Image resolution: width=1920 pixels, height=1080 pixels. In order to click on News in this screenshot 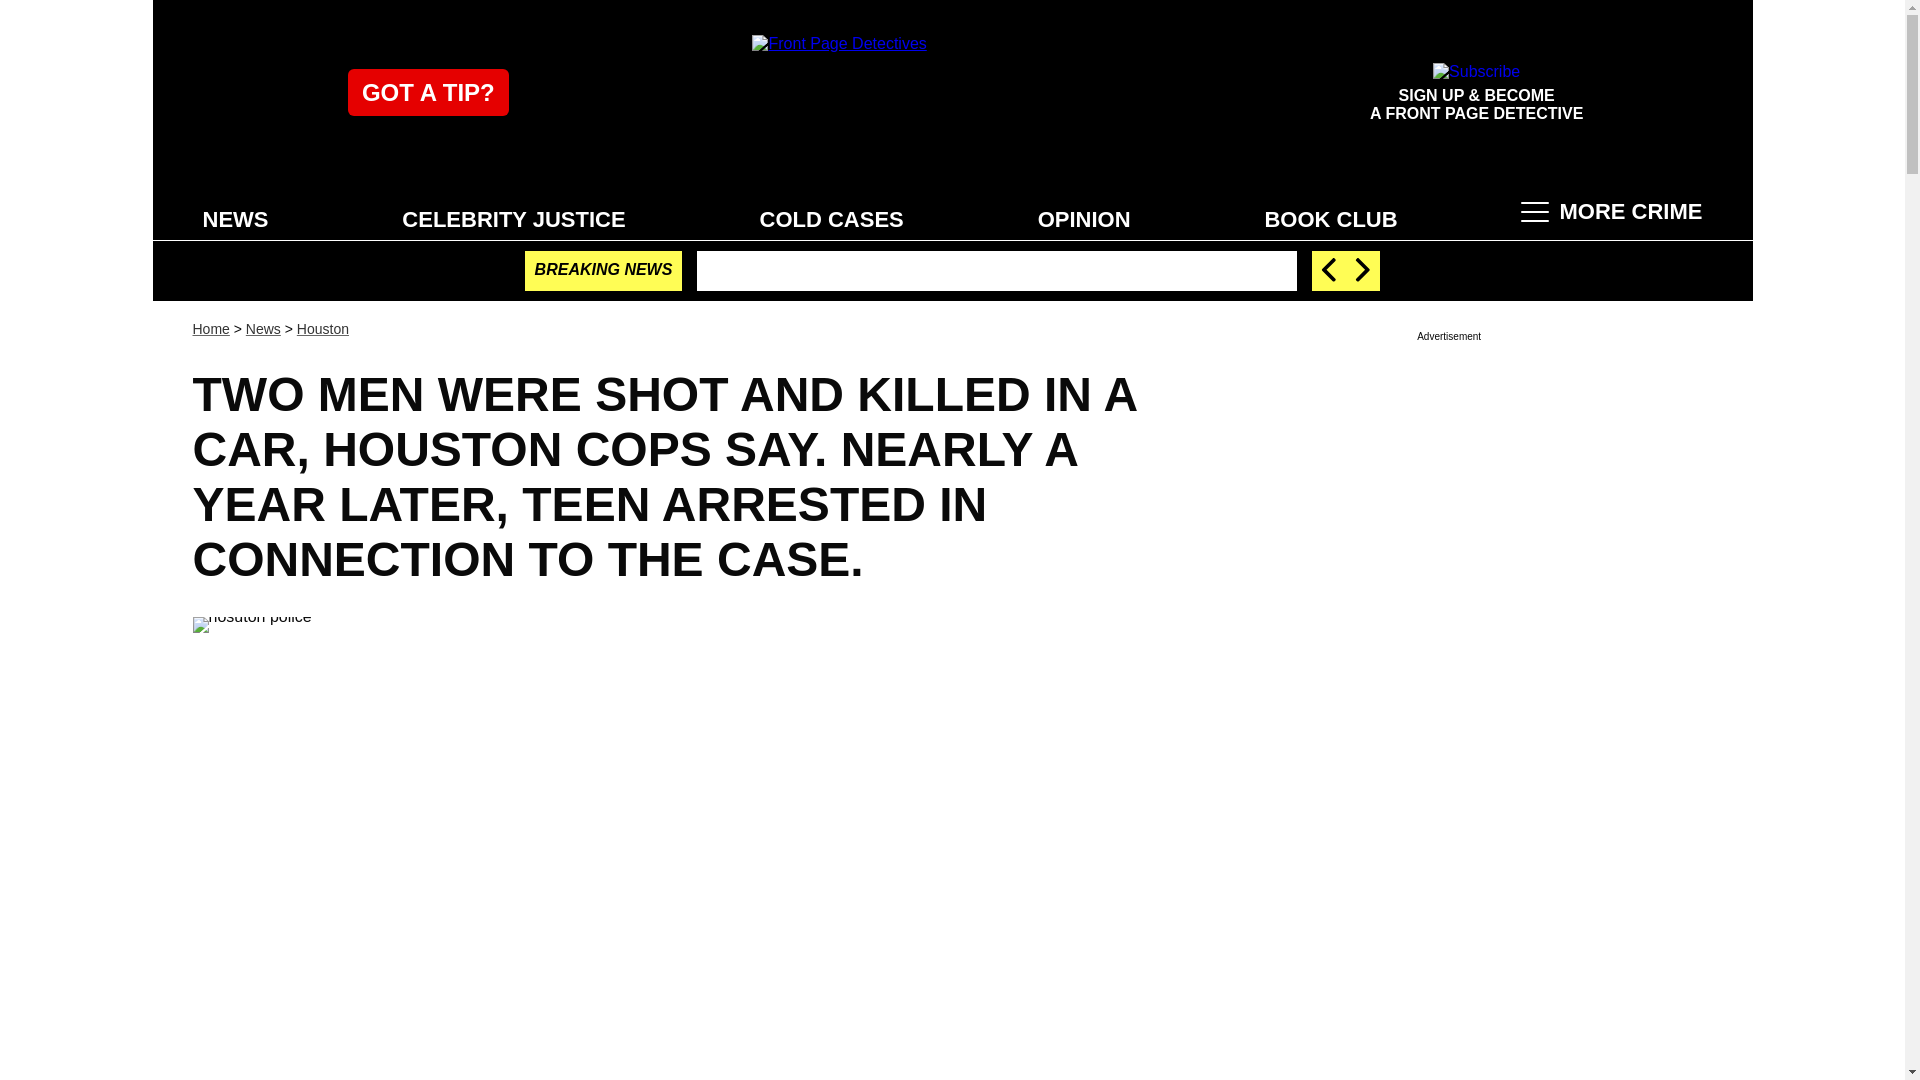, I will do `click(262, 328)`.